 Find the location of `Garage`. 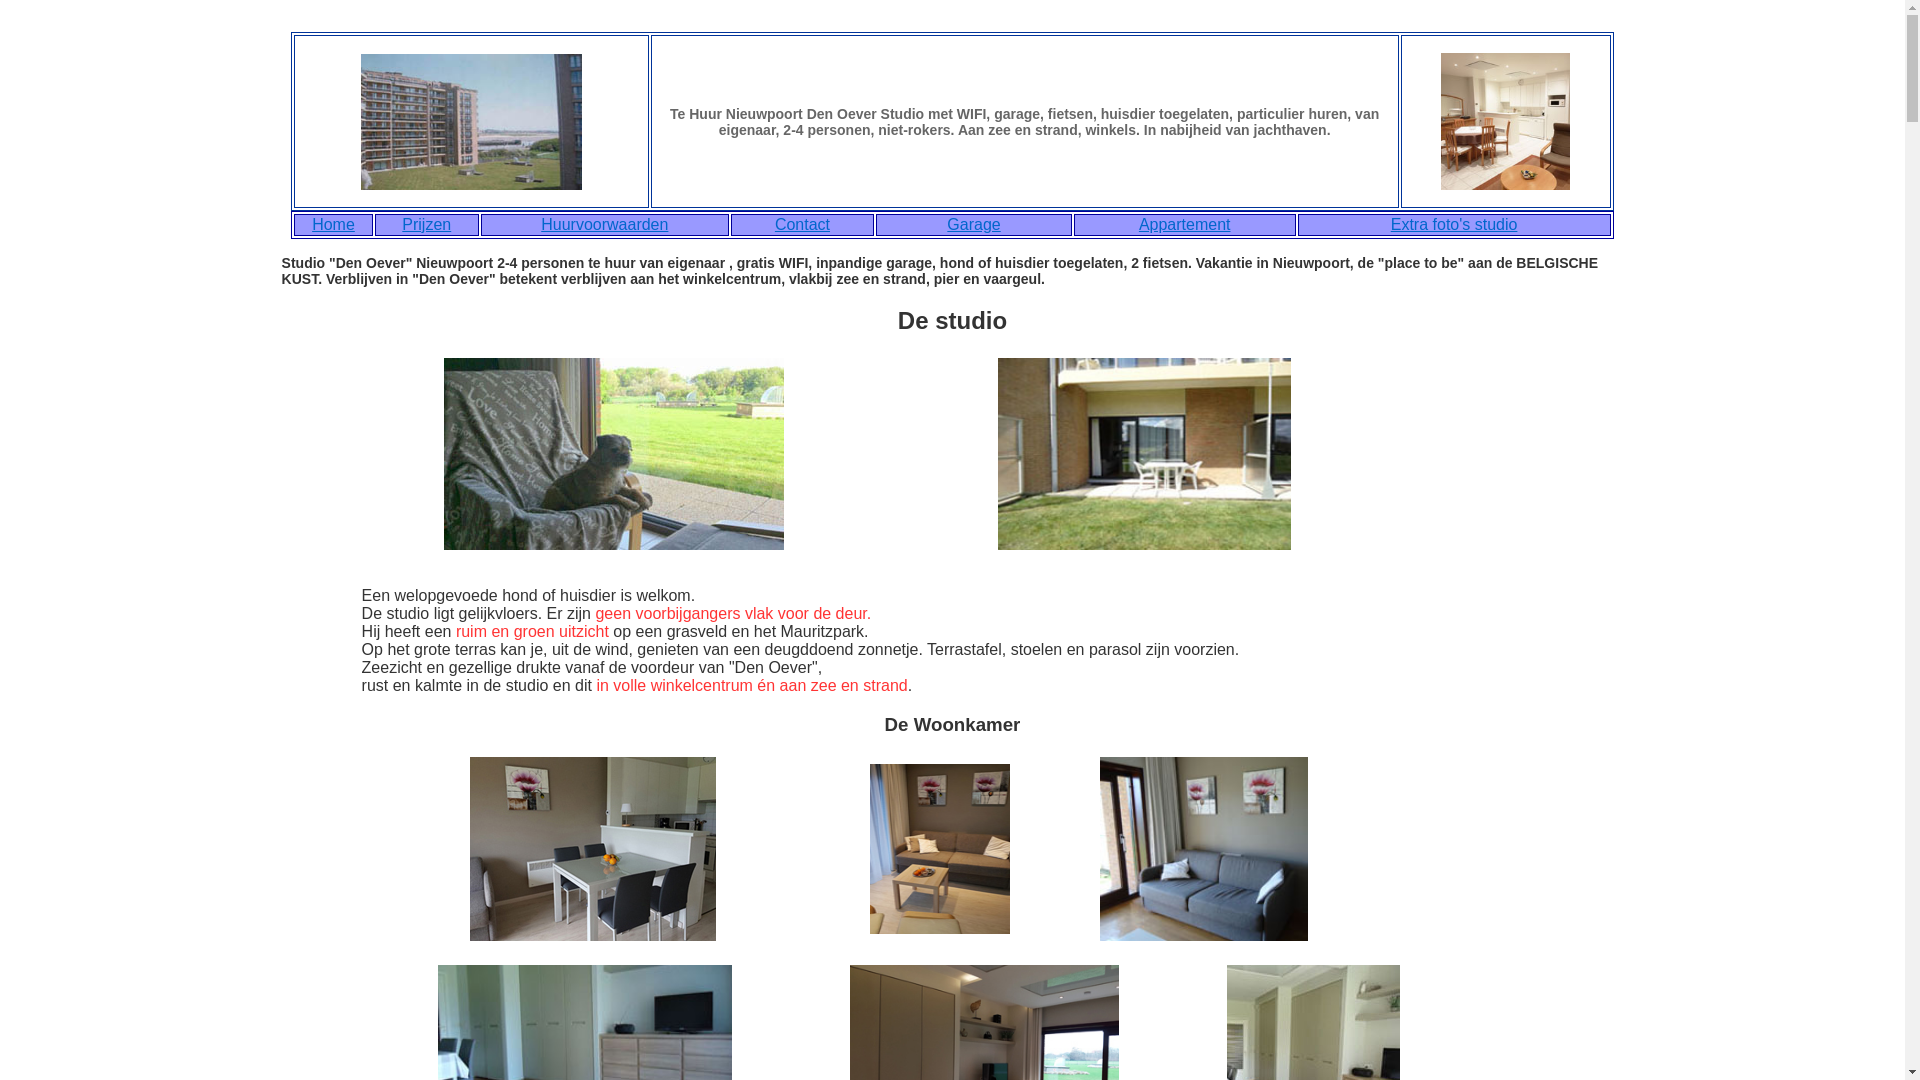

Garage is located at coordinates (974, 224).